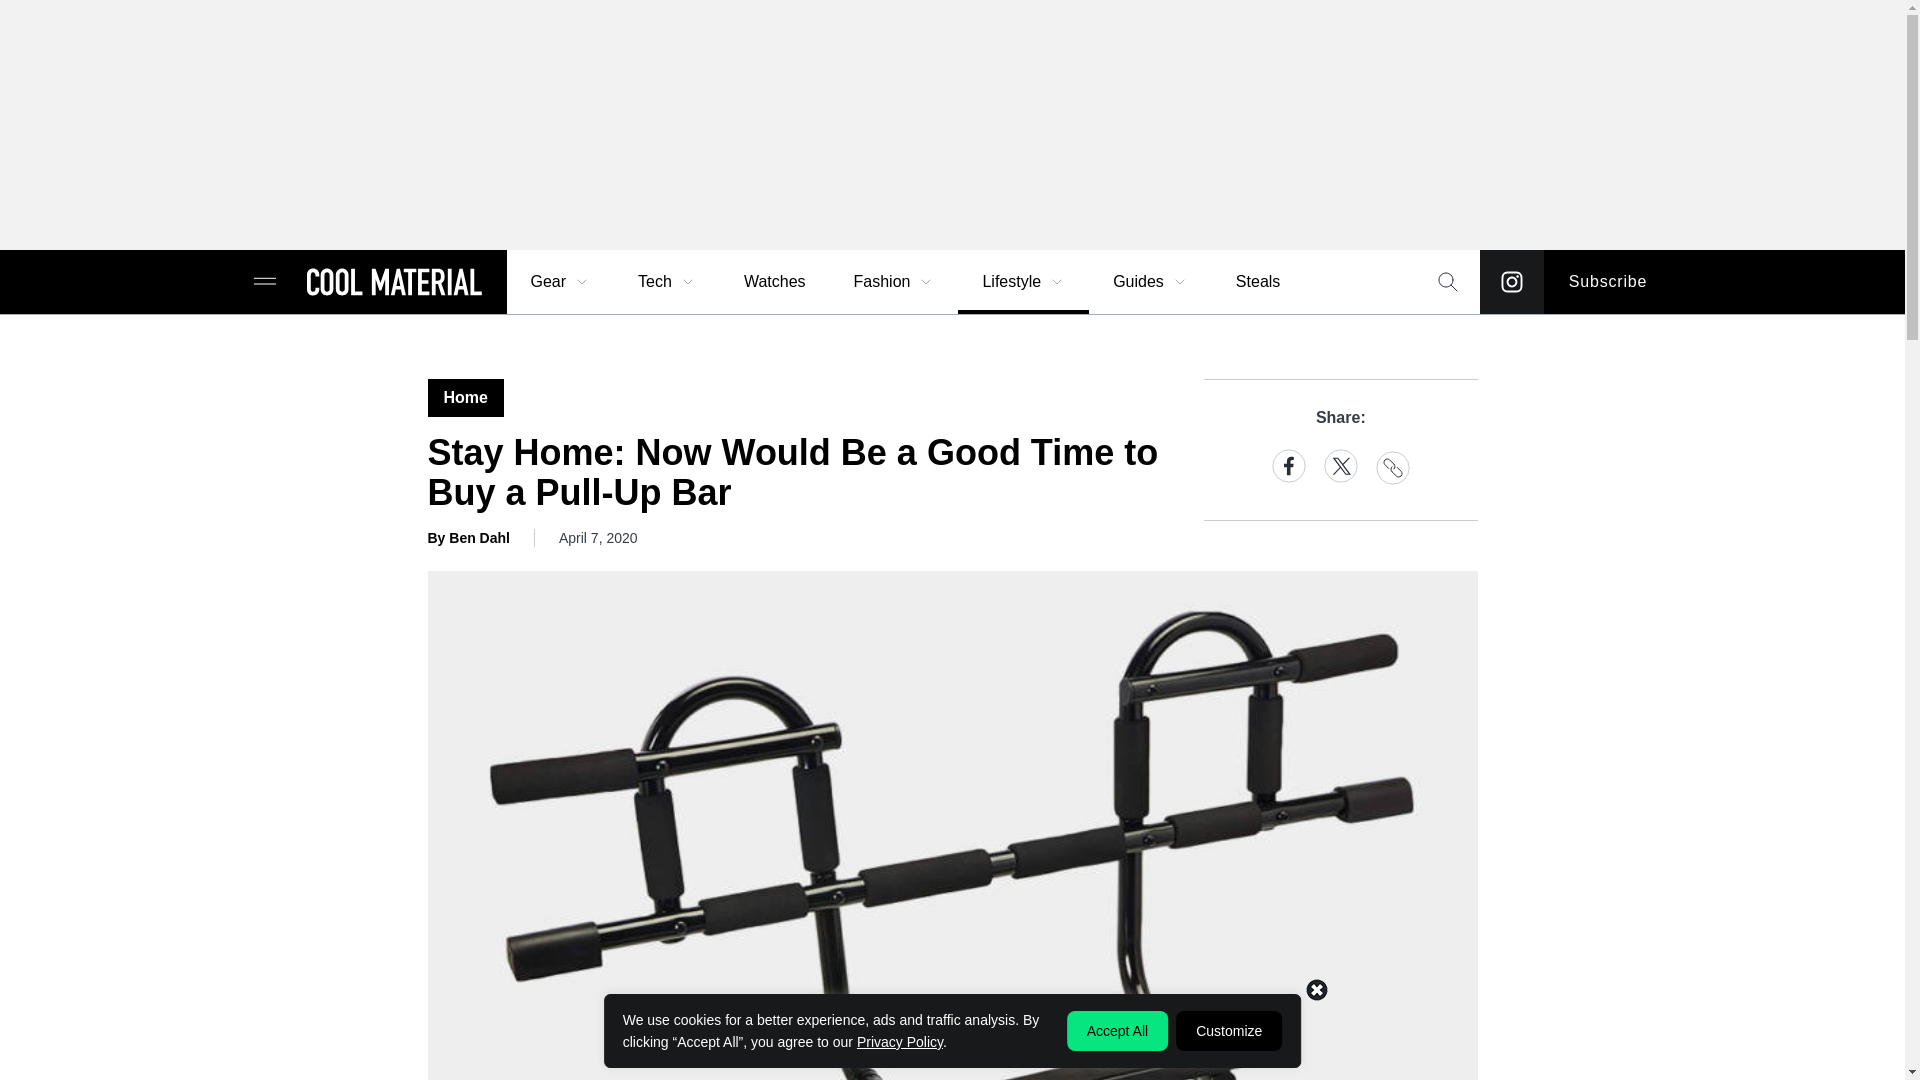 Image resolution: width=1920 pixels, height=1080 pixels. What do you see at coordinates (560, 282) in the screenshot?
I see `Gear` at bounding box center [560, 282].